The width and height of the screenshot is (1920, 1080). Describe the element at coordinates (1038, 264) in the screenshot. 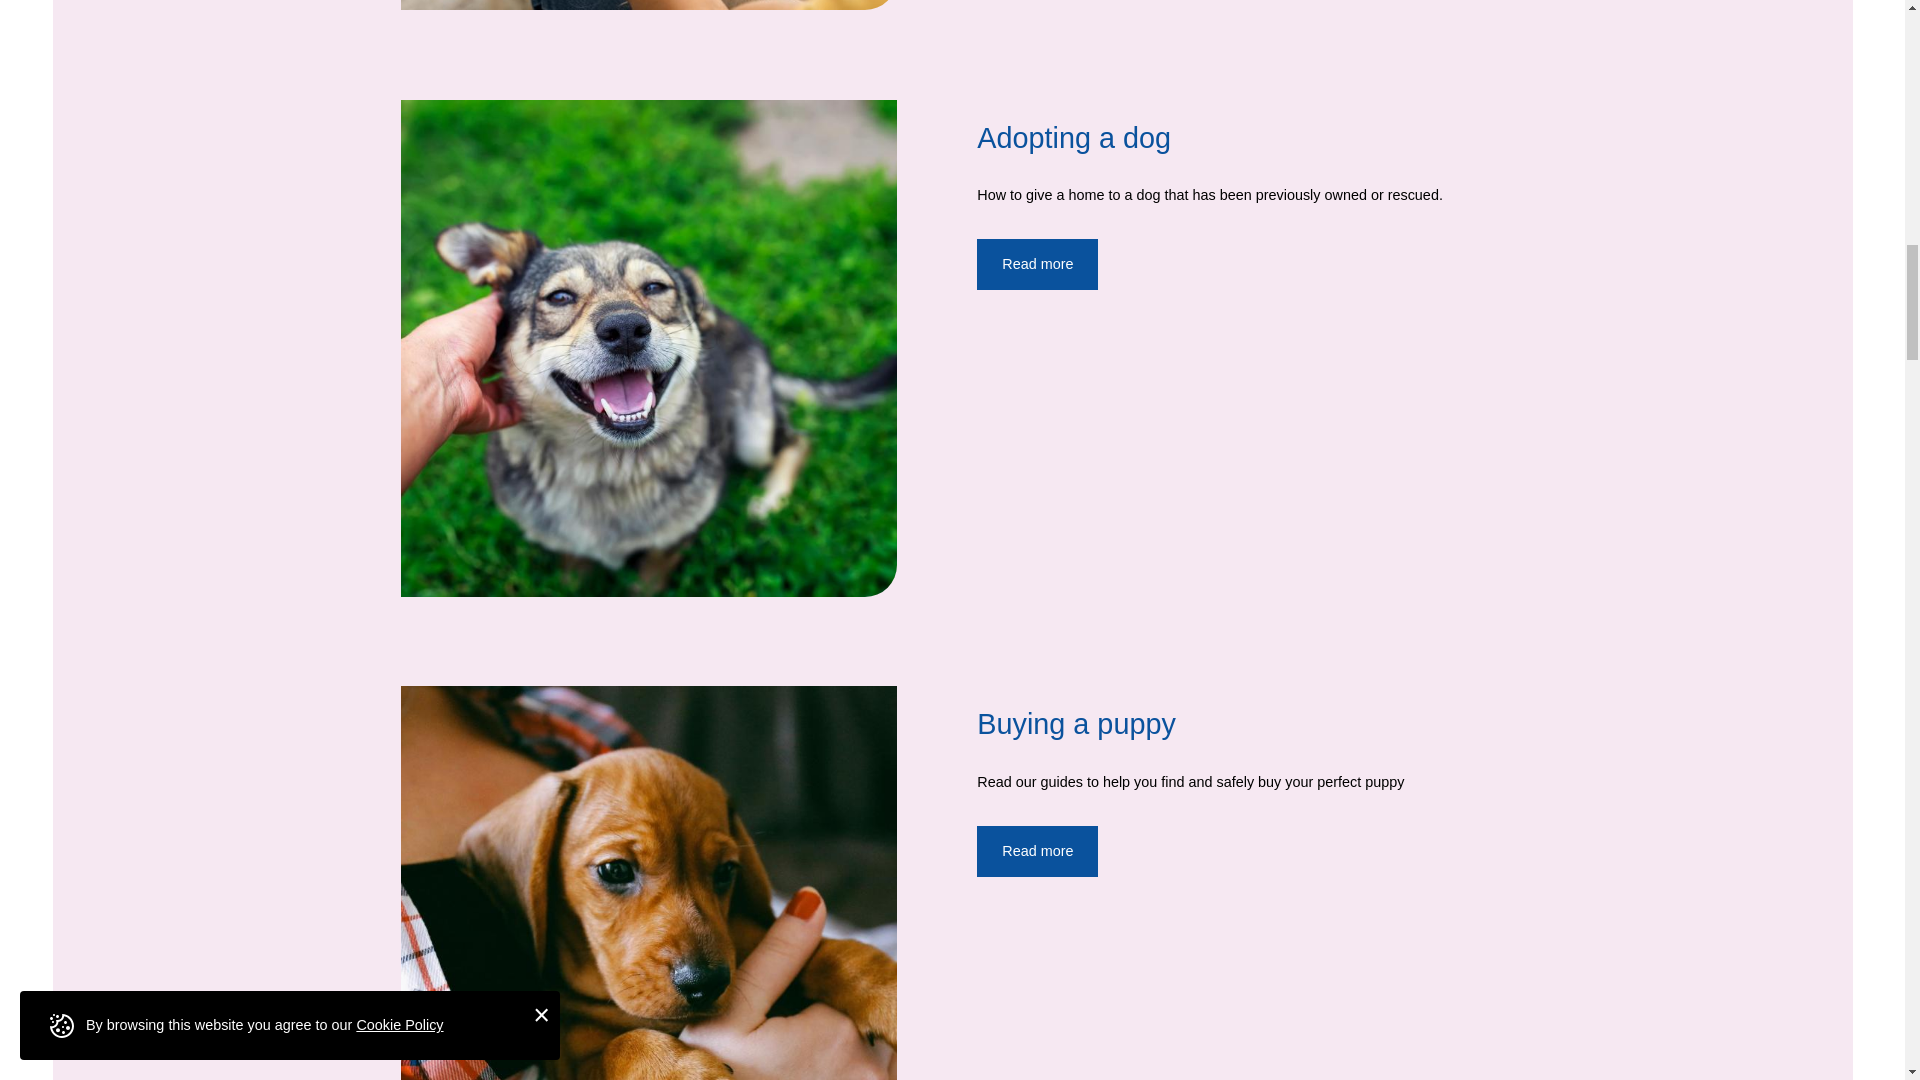

I see `Read more` at that location.